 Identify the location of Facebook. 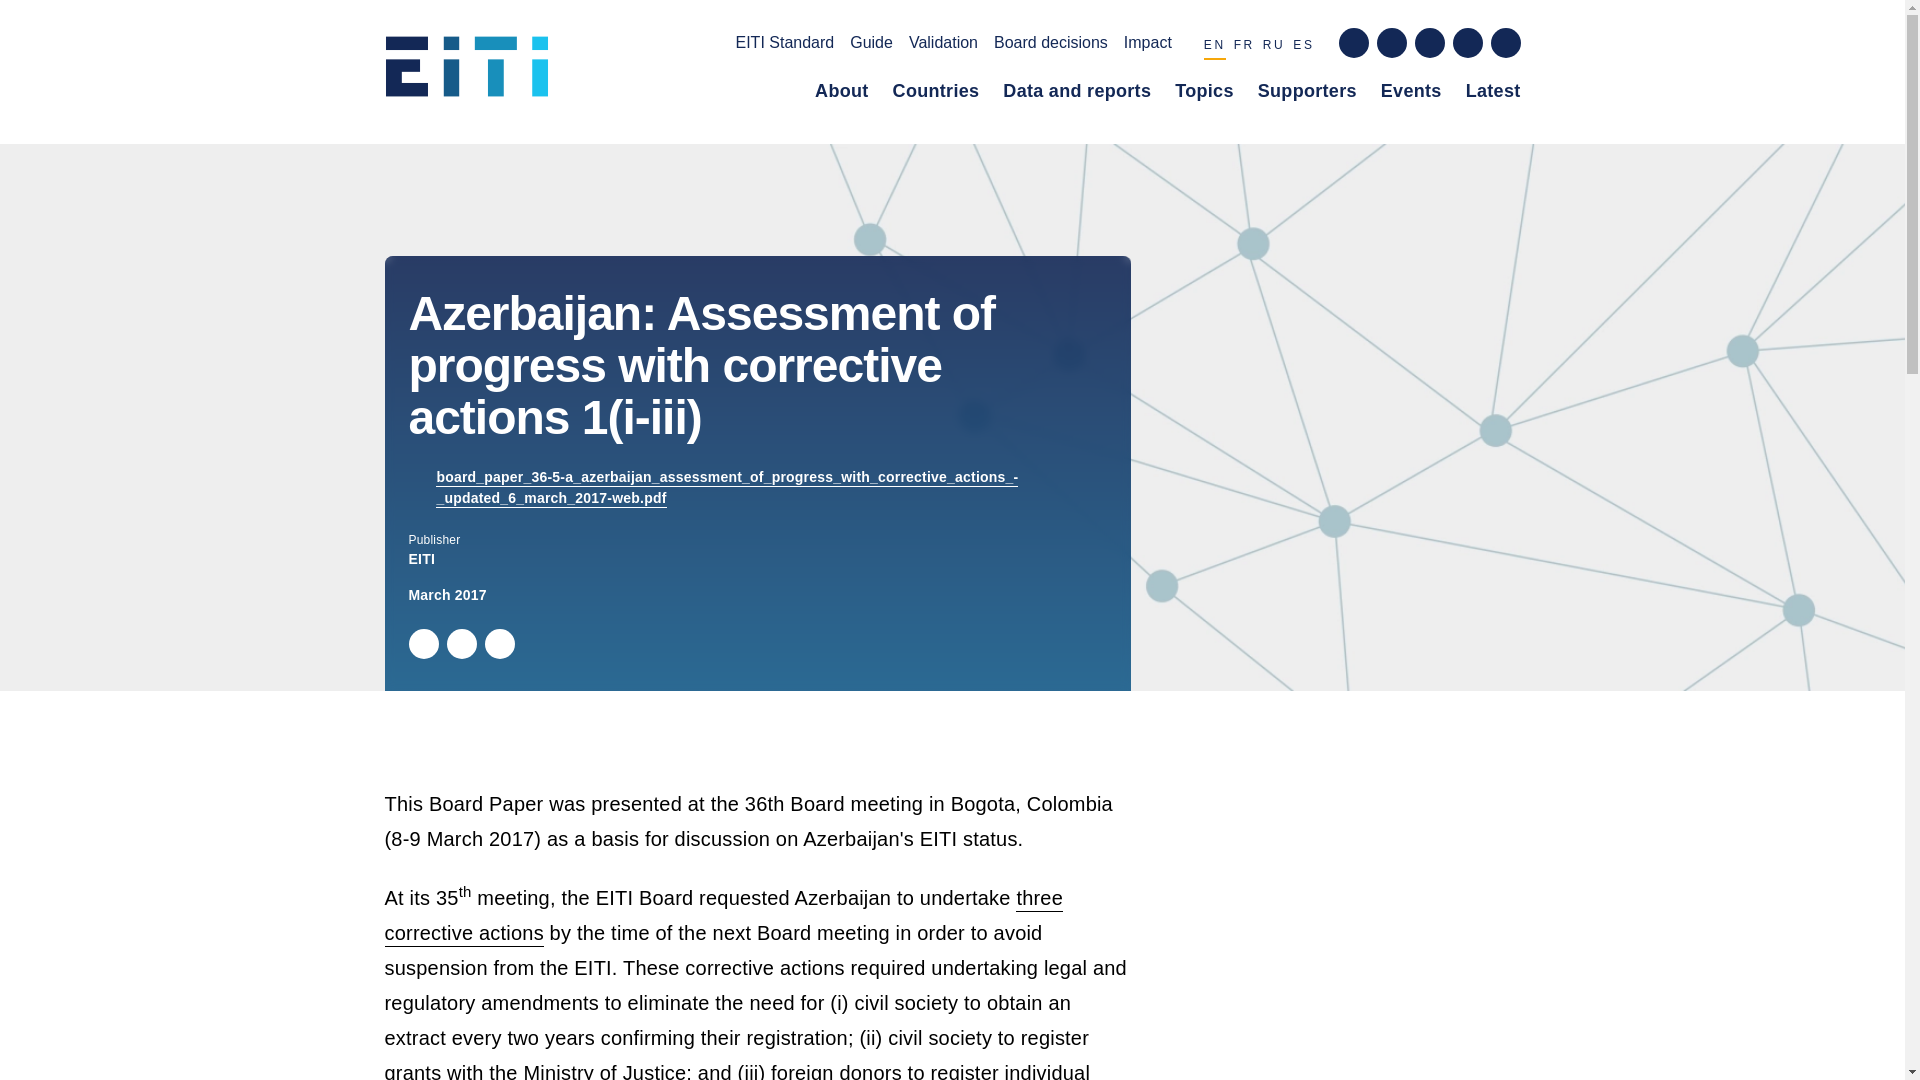
(460, 643).